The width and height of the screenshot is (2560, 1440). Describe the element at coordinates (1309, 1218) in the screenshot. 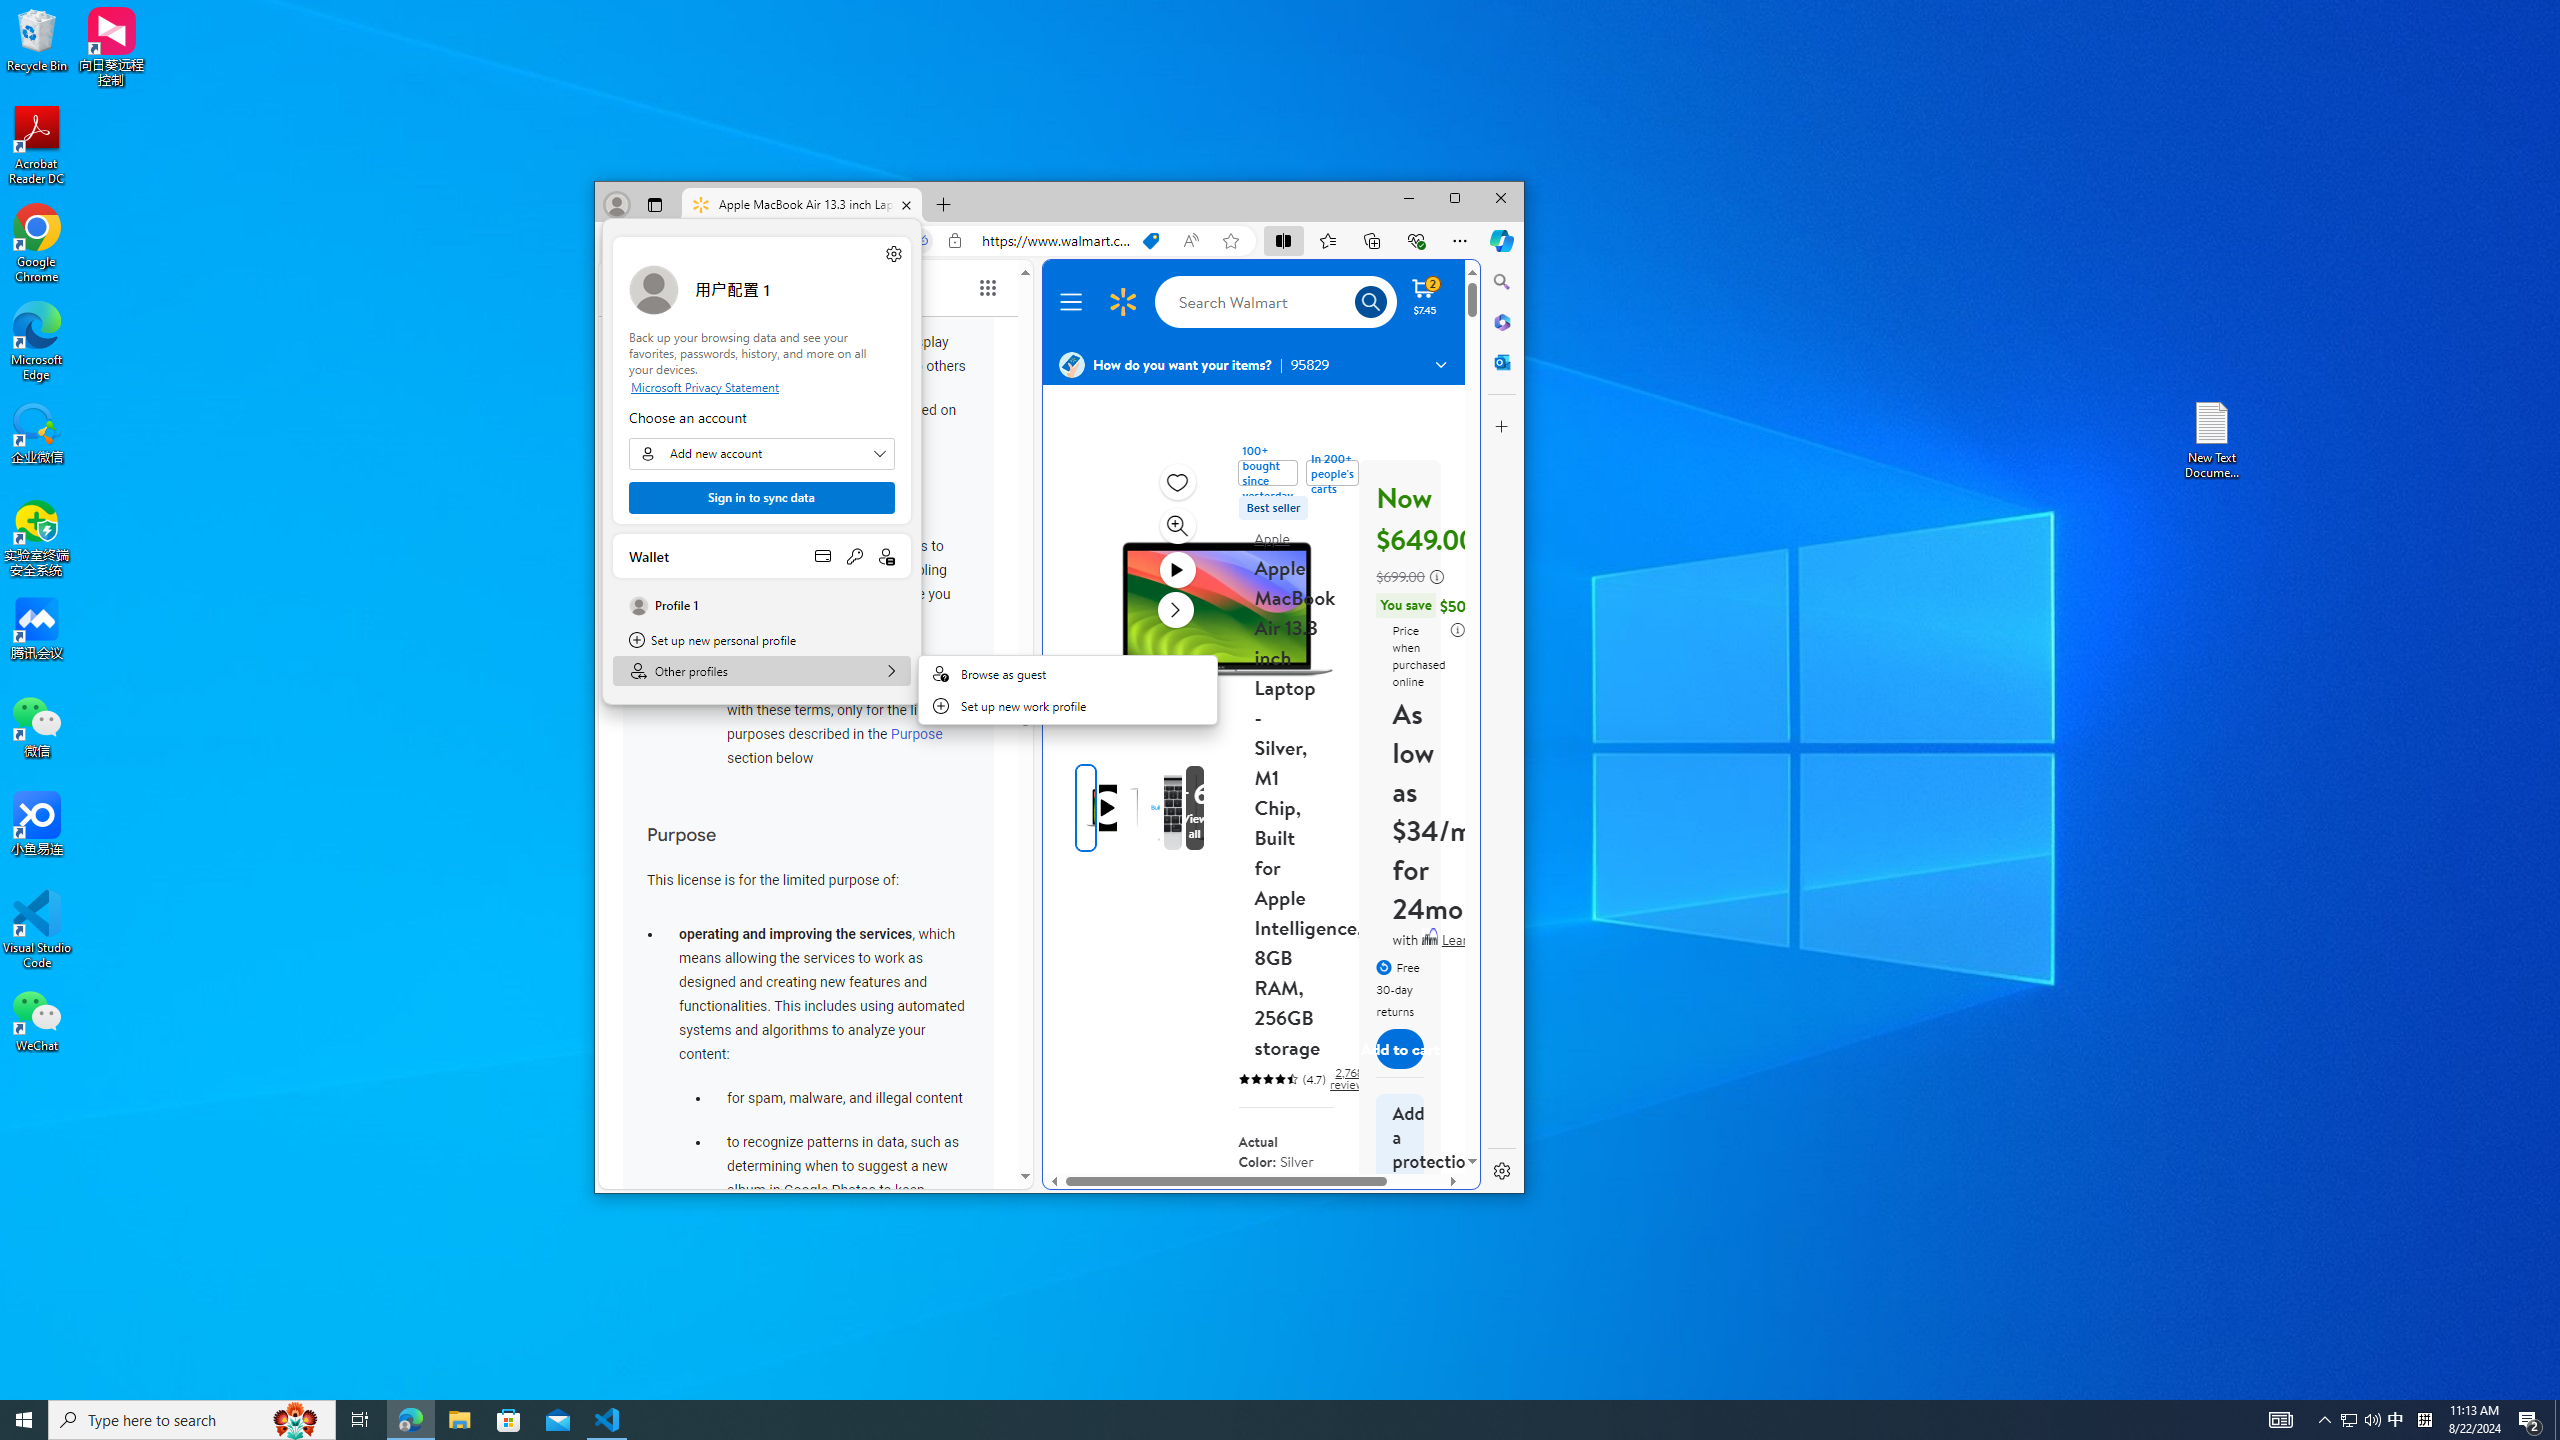

I see `Silver selected, Silver, $649.00` at that location.